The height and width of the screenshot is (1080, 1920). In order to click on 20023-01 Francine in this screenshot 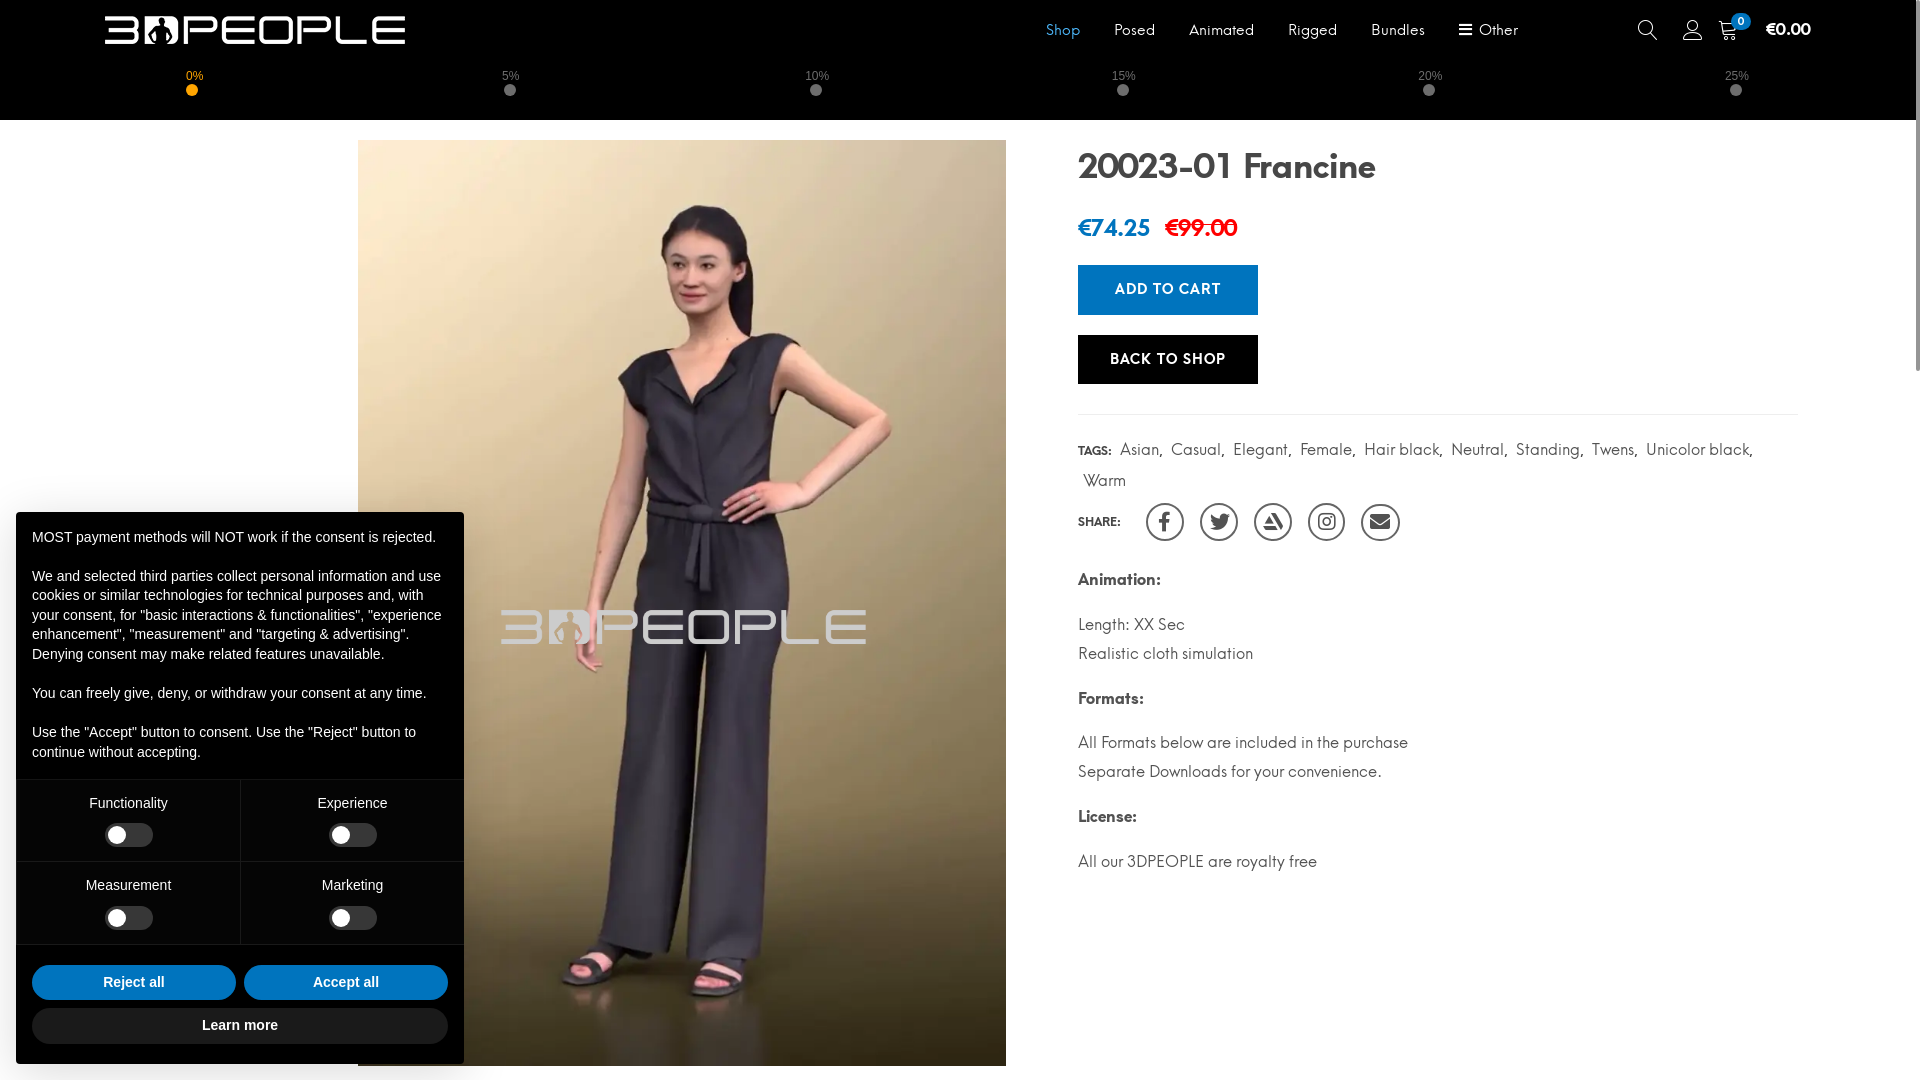, I will do `click(1380, 522)`.